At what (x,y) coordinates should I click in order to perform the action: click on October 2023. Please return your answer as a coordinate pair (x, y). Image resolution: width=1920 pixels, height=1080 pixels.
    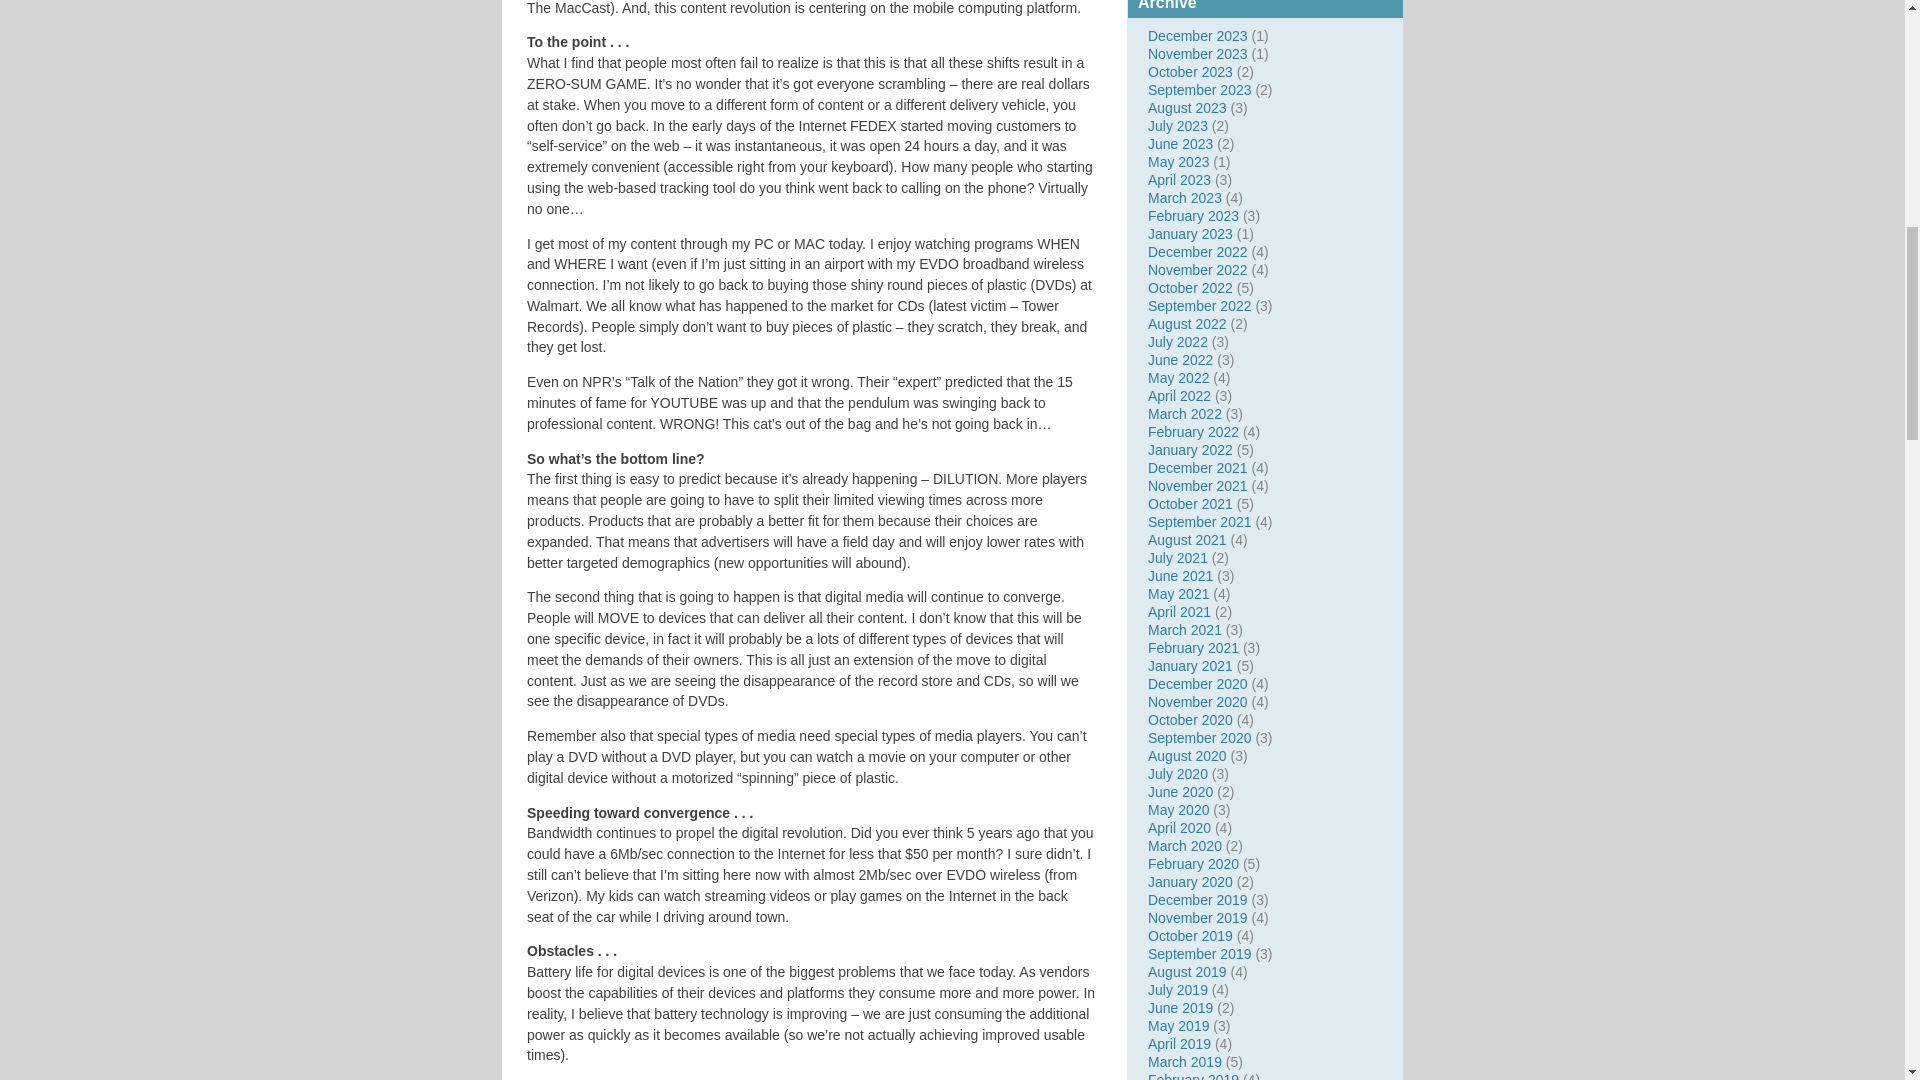
    Looking at the image, I should click on (1190, 71).